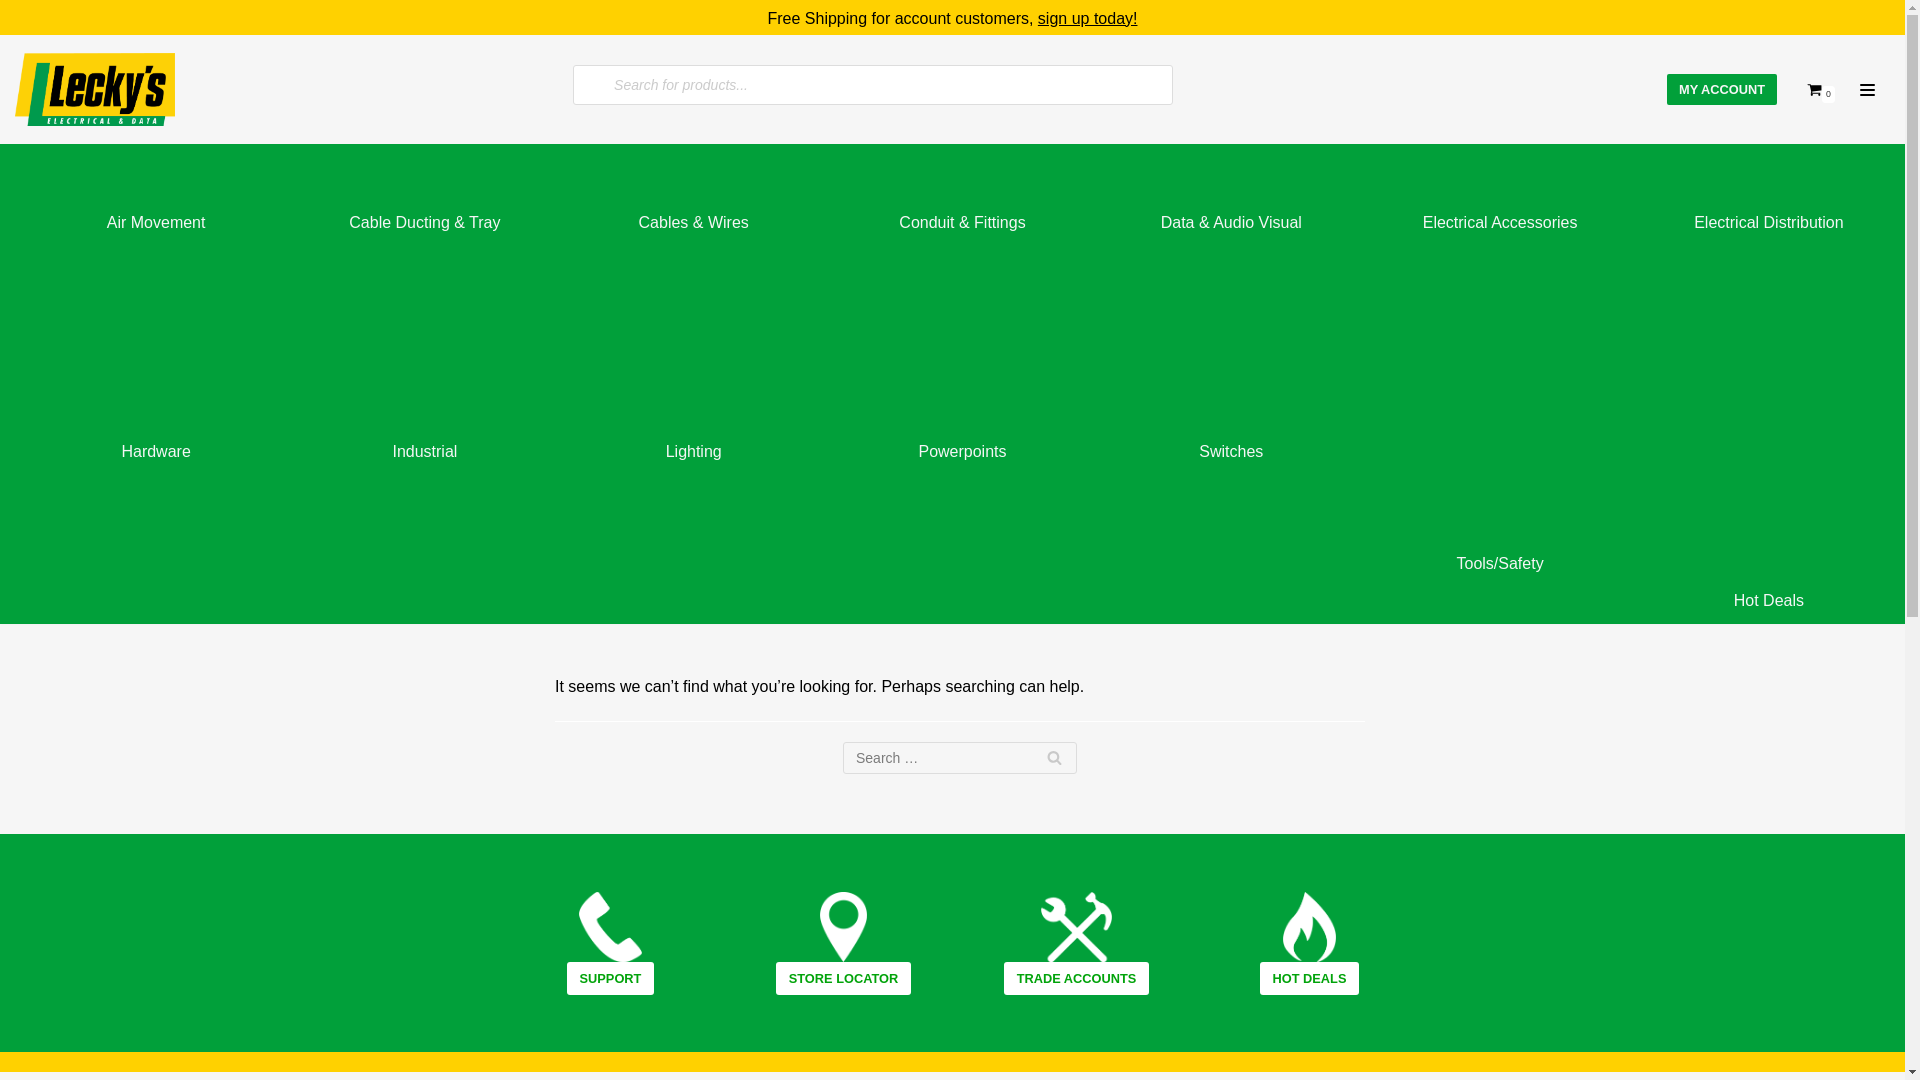 This screenshot has height=1080, width=1920. What do you see at coordinates (1490, 204) in the screenshot?
I see `Electrical Accessories` at bounding box center [1490, 204].